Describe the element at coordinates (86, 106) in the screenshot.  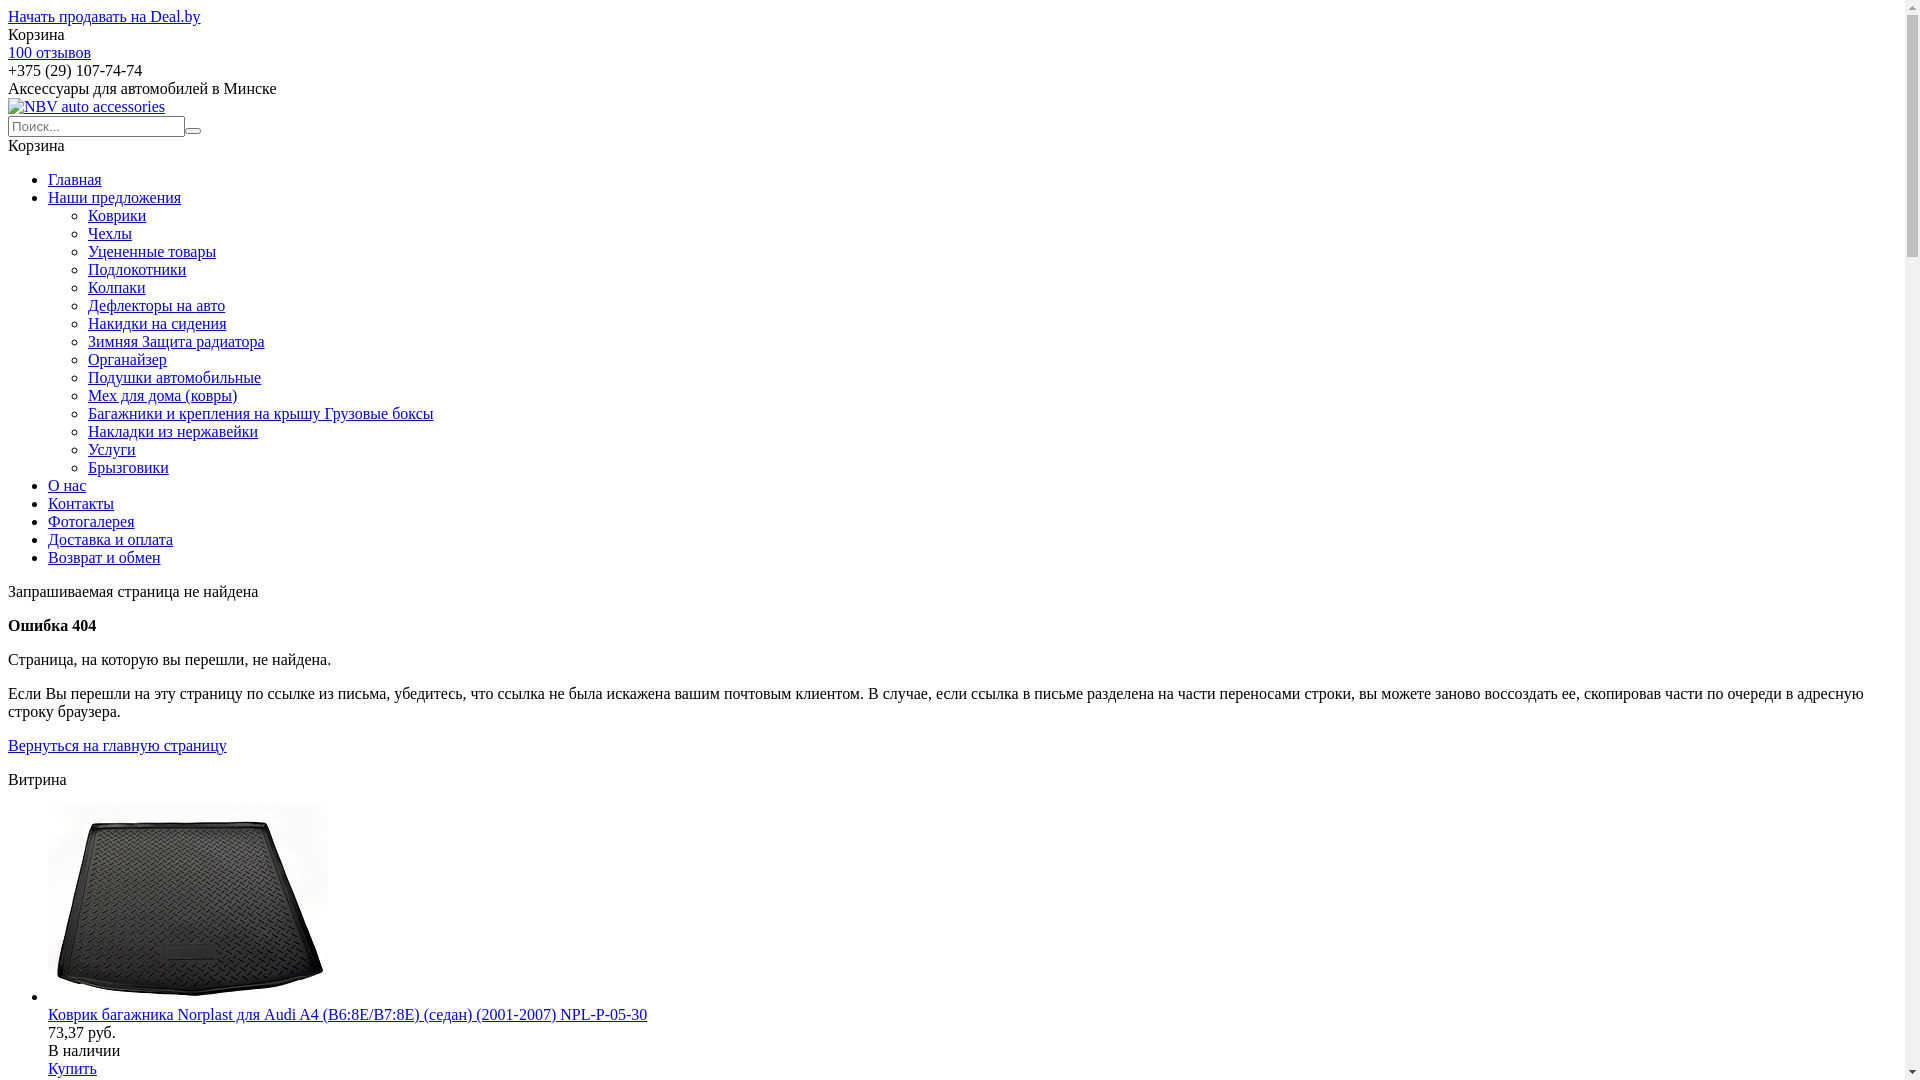
I see `NBV auto accessories` at that location.